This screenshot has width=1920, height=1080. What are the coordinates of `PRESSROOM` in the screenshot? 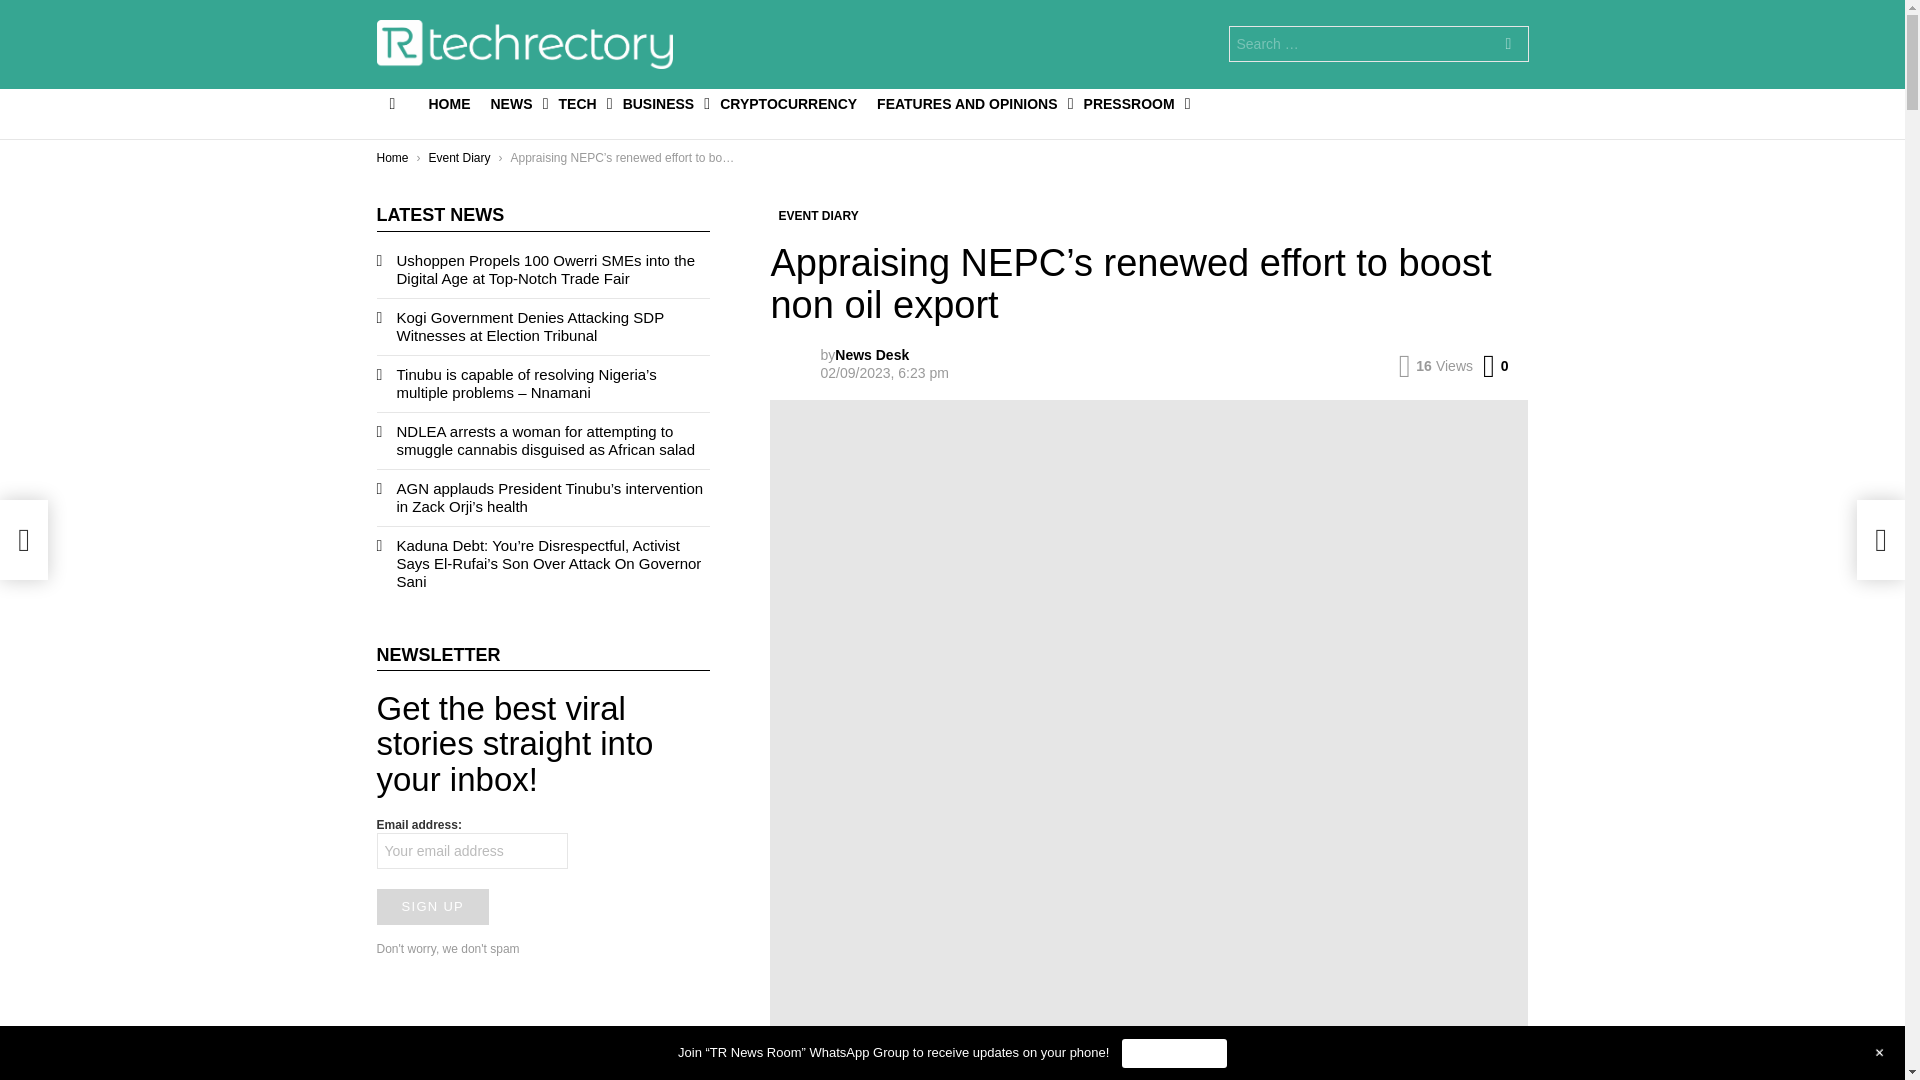 It's located at (1132, 103).